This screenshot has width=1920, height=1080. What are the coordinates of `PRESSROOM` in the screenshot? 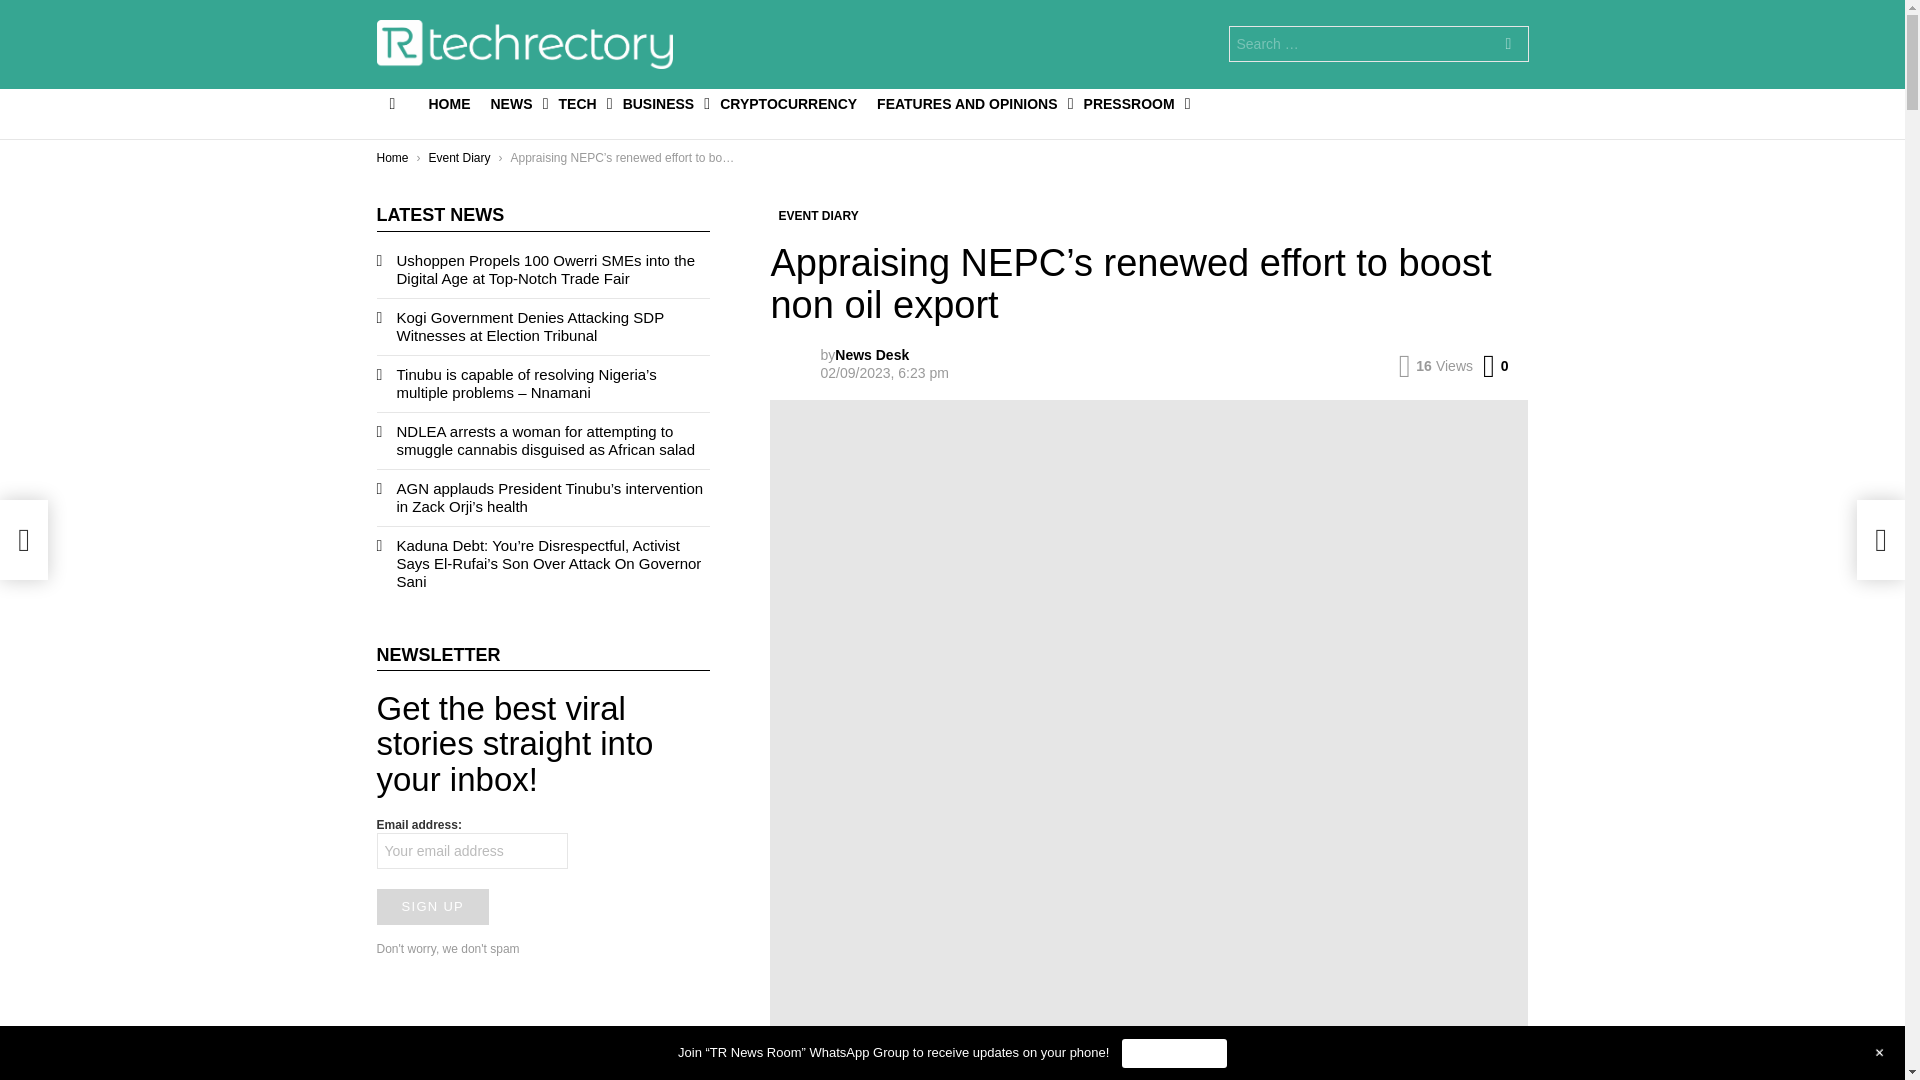 It's located at (1132, 103).